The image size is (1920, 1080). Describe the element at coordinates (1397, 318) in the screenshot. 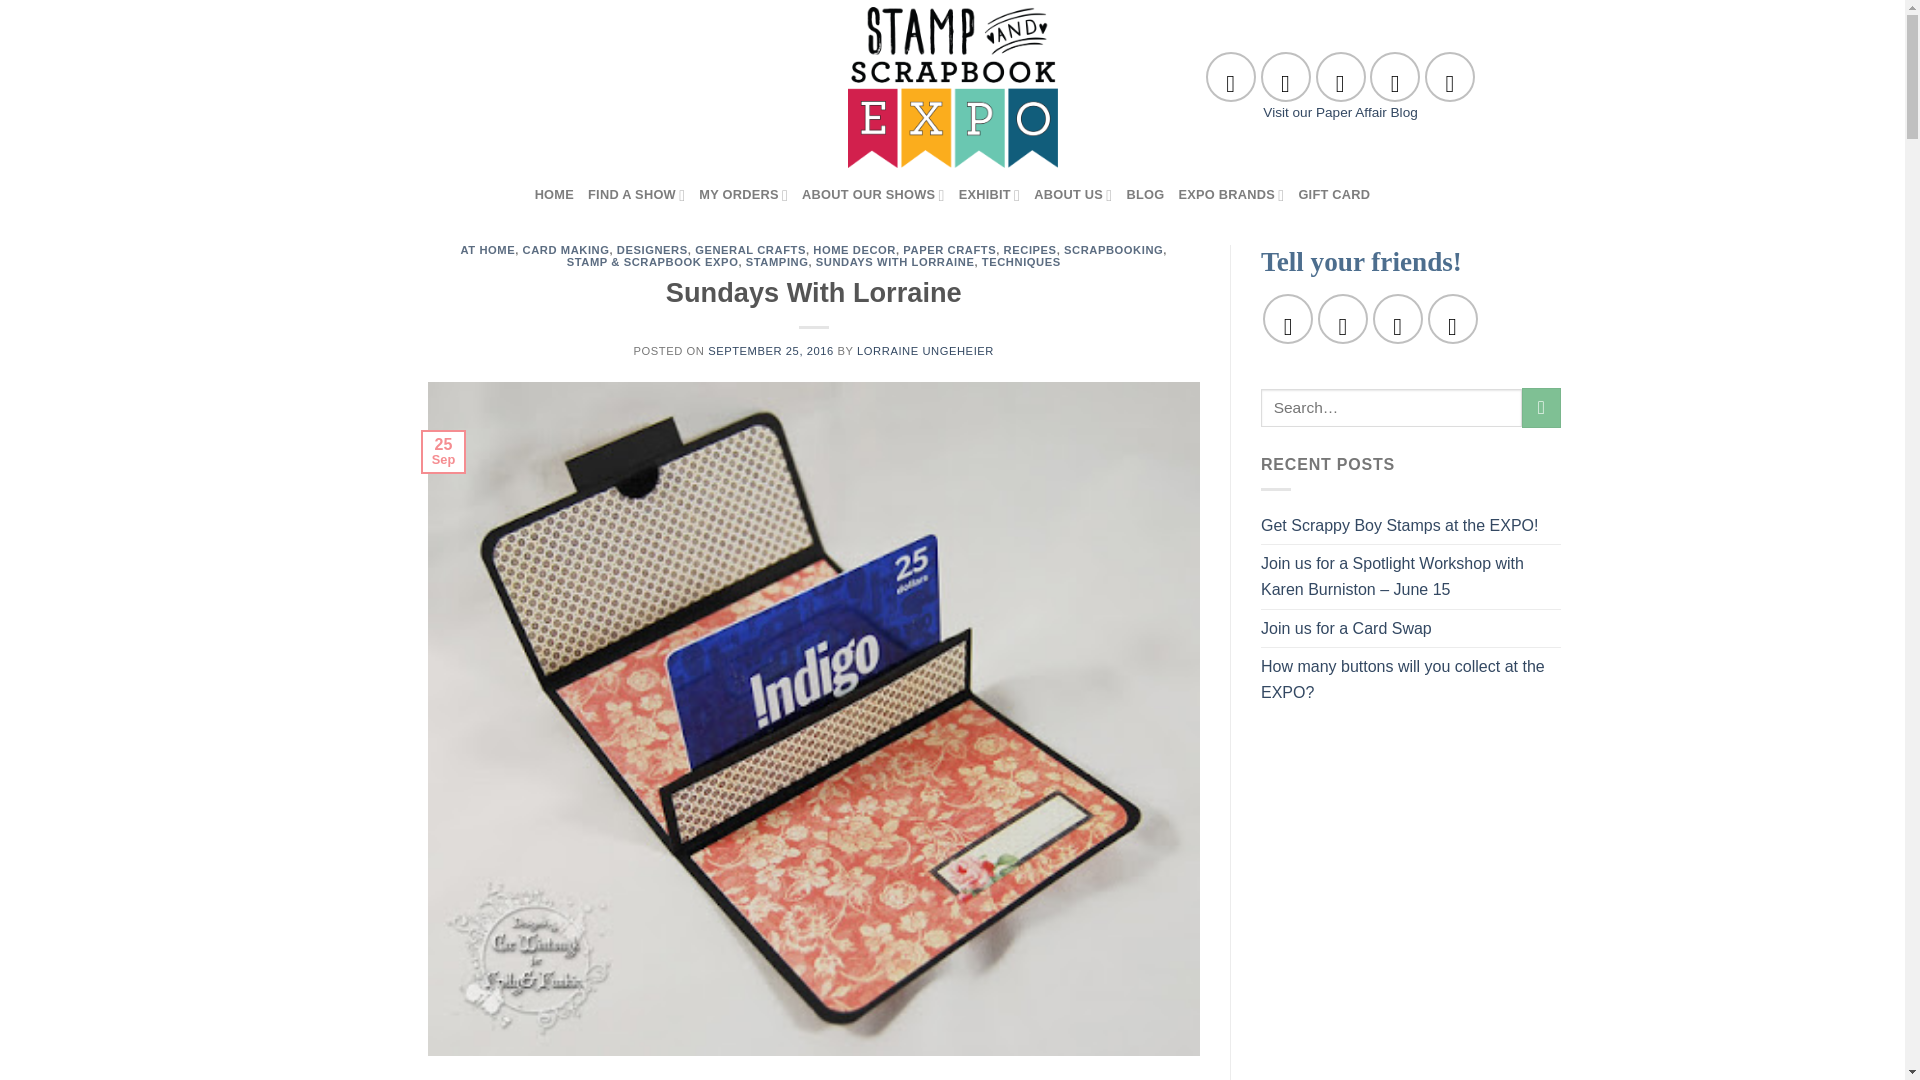

I see `Email to a Friend` at that location.